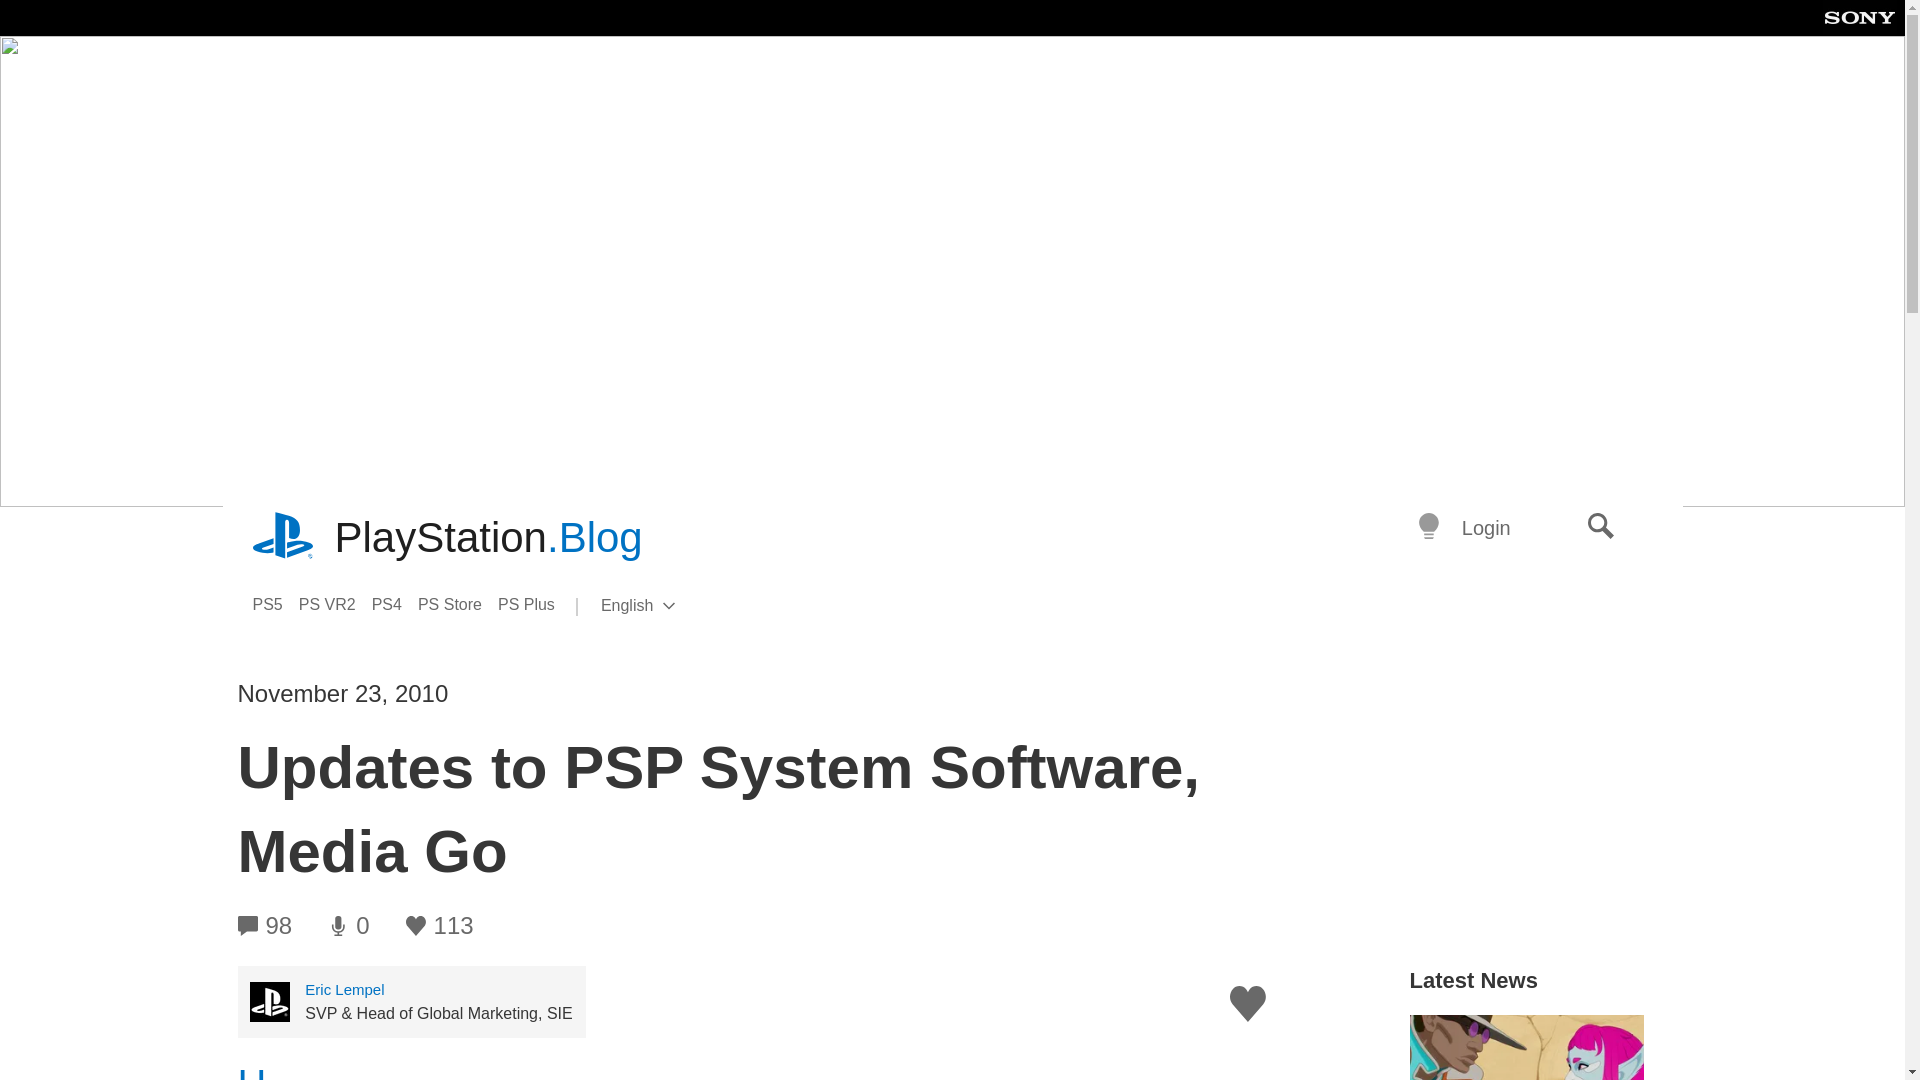 The width and height of the screenshot is (1920, 1080). I want to click on playstation.com, so click(284, 538).